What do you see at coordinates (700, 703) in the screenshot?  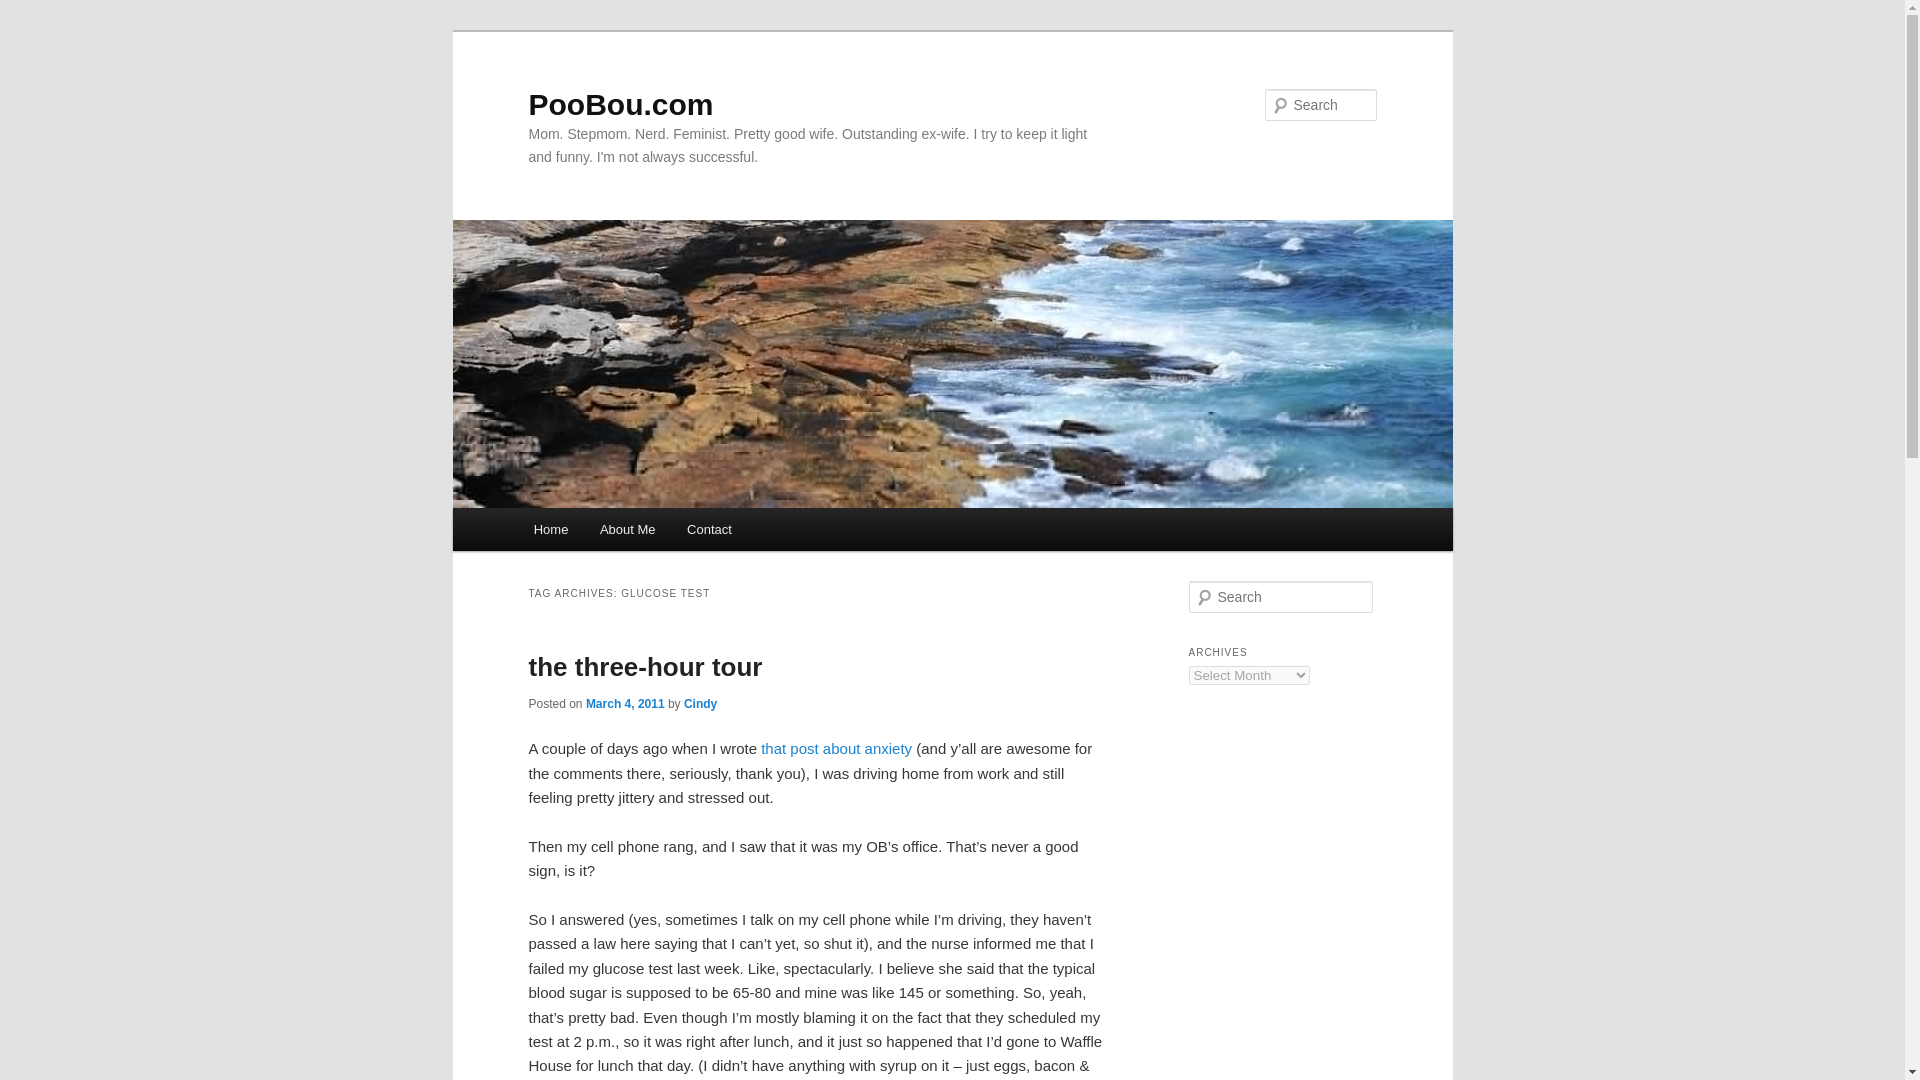 I see `View all posts by Cindy` at bounding box center [700, 703].